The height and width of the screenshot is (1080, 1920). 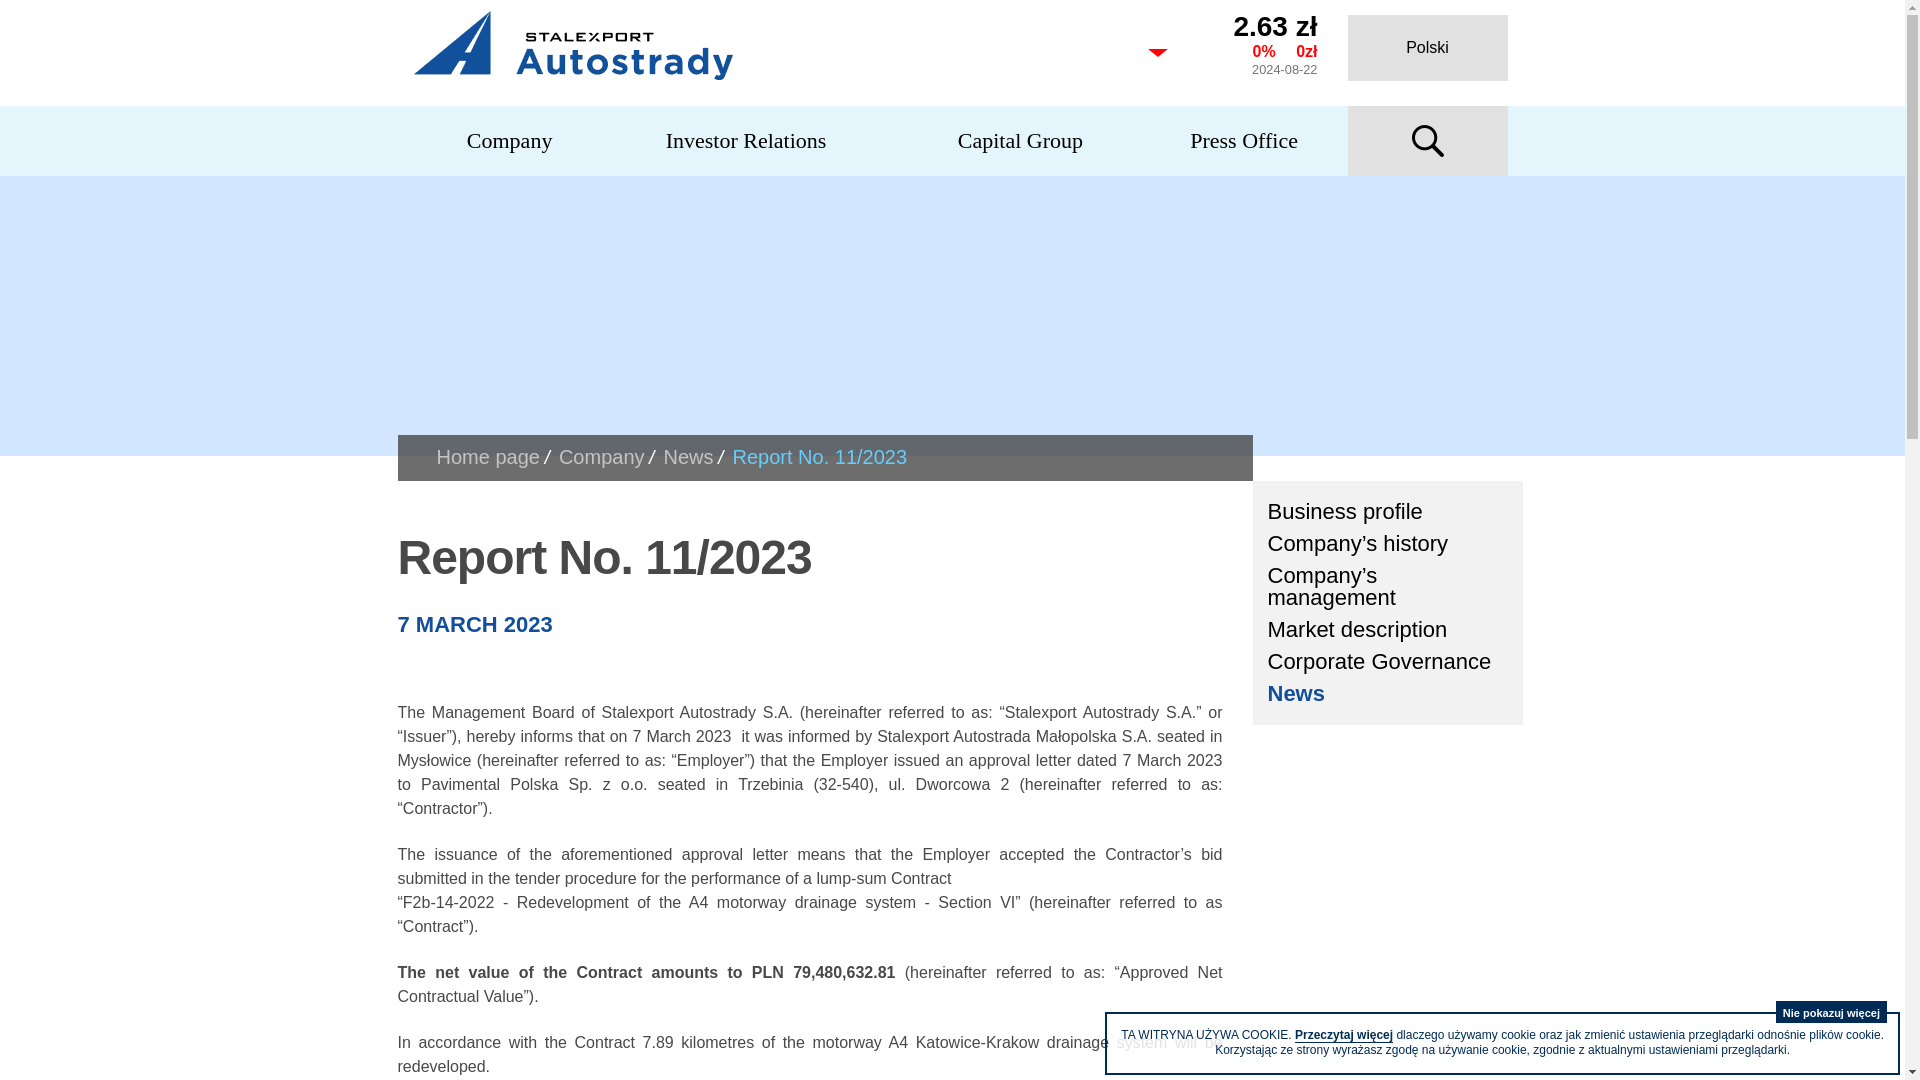 What do you see at coordinates (1244, 140) in the screenshot?
I see `Press Office` at bounding box center [1244, 140].